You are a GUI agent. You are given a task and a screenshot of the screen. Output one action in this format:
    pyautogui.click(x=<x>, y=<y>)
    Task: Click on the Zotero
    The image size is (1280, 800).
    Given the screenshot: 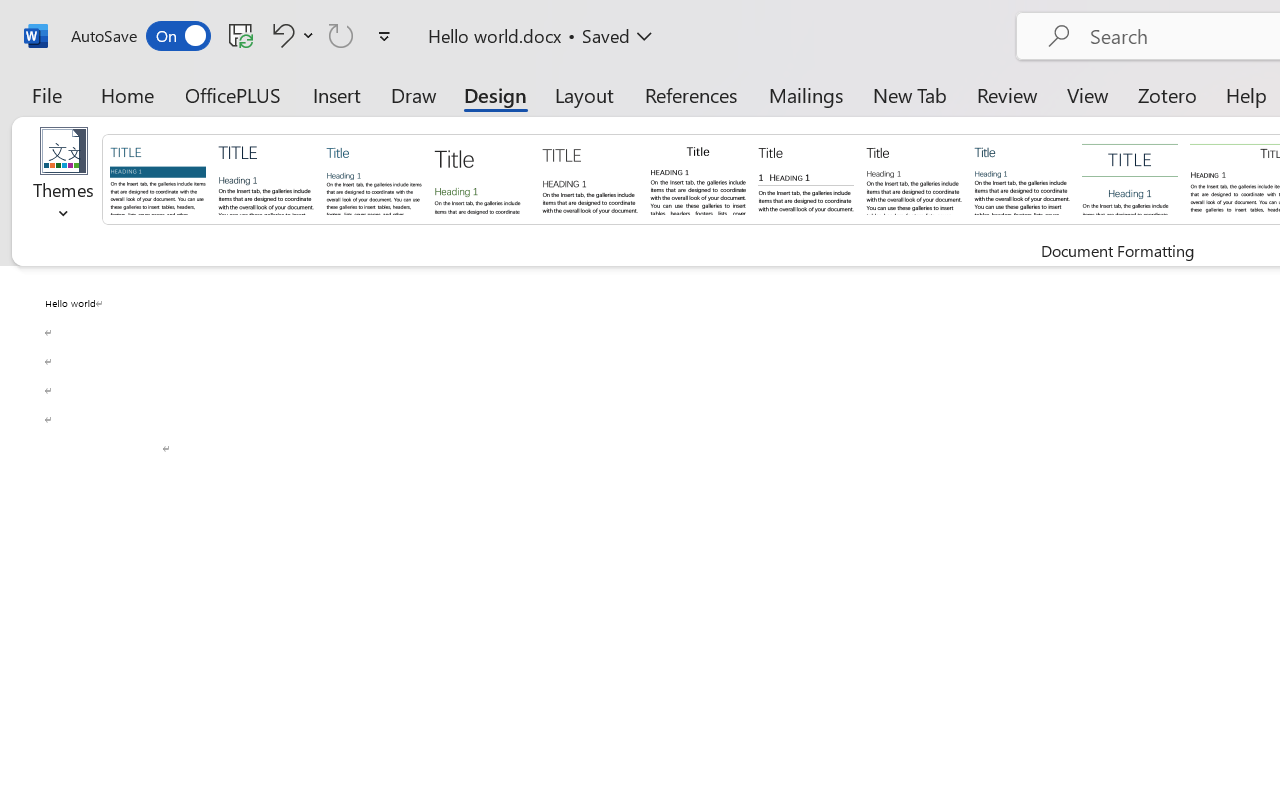 What is the action you would take?
    pyautogui.click(x=1166, y=94)
    